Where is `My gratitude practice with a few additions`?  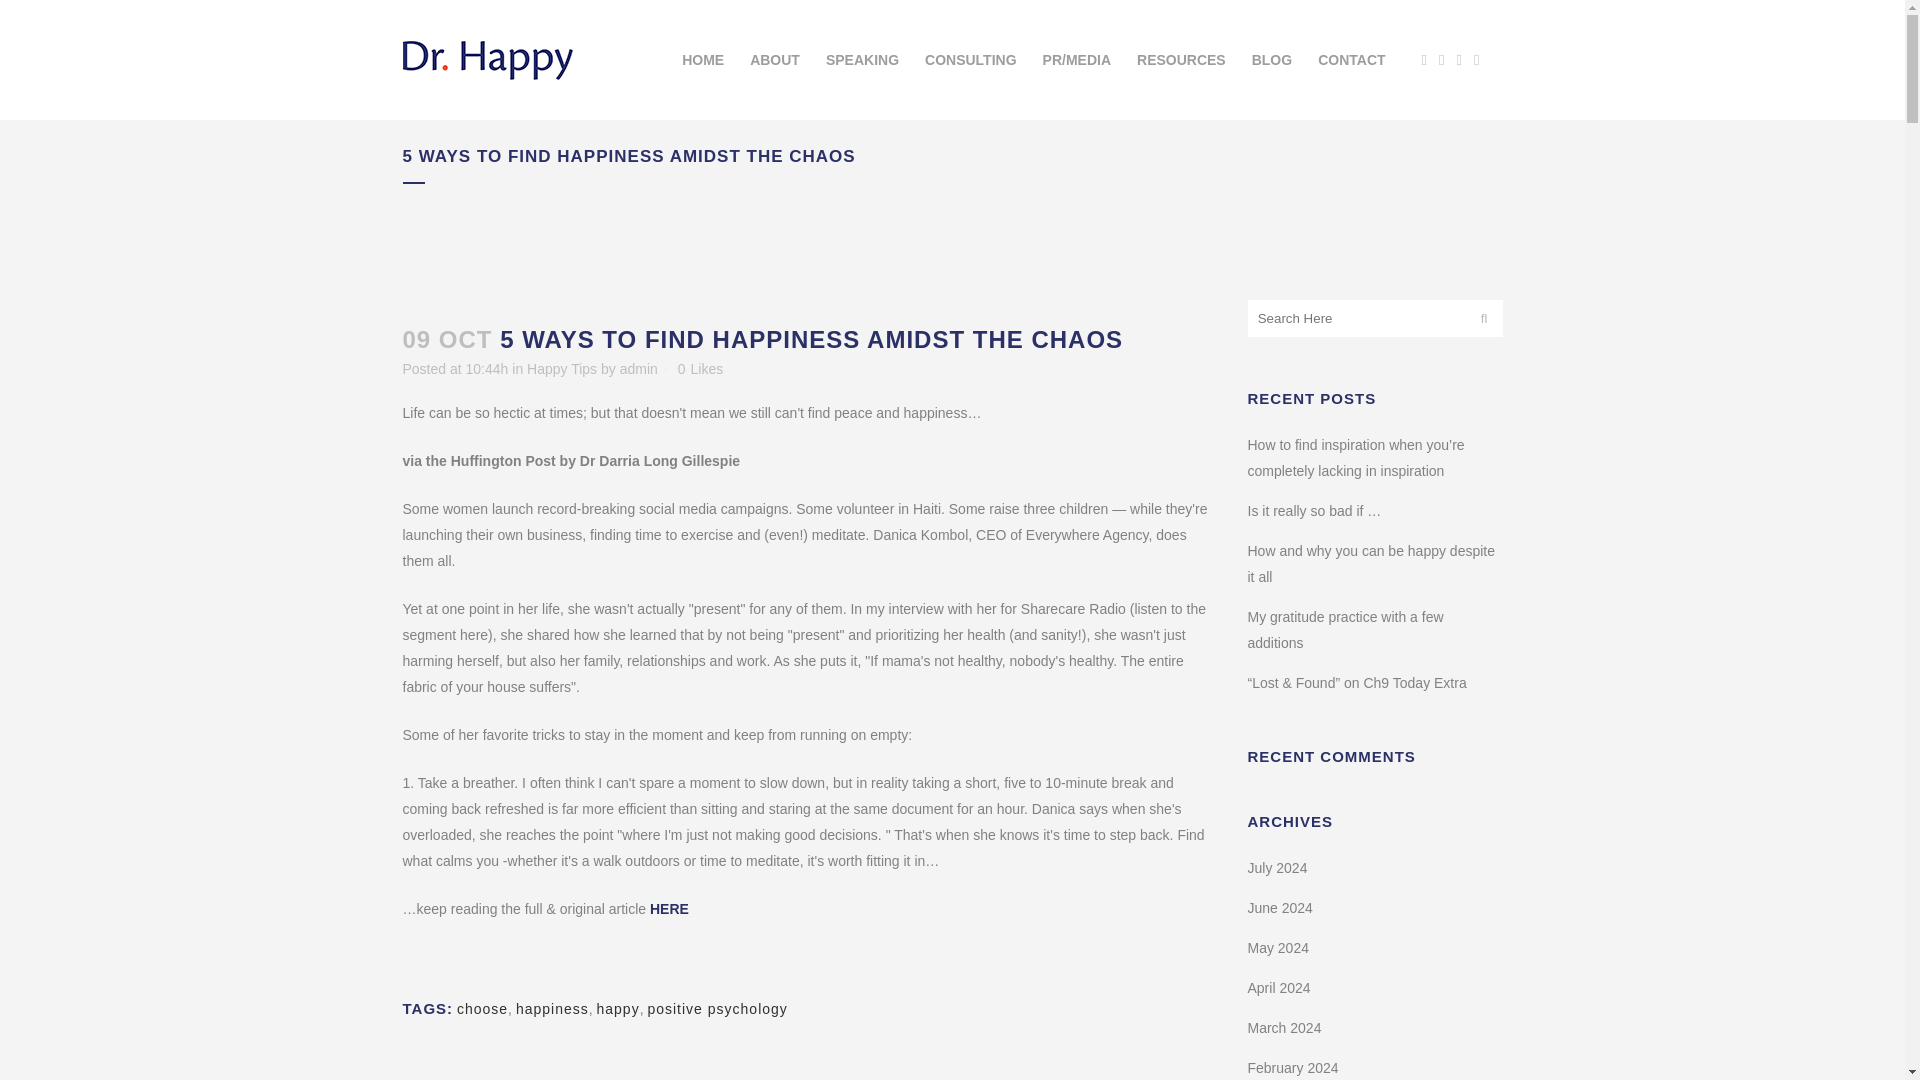
My gratitude practice with a few additions is located at coordinates (1346, 630).